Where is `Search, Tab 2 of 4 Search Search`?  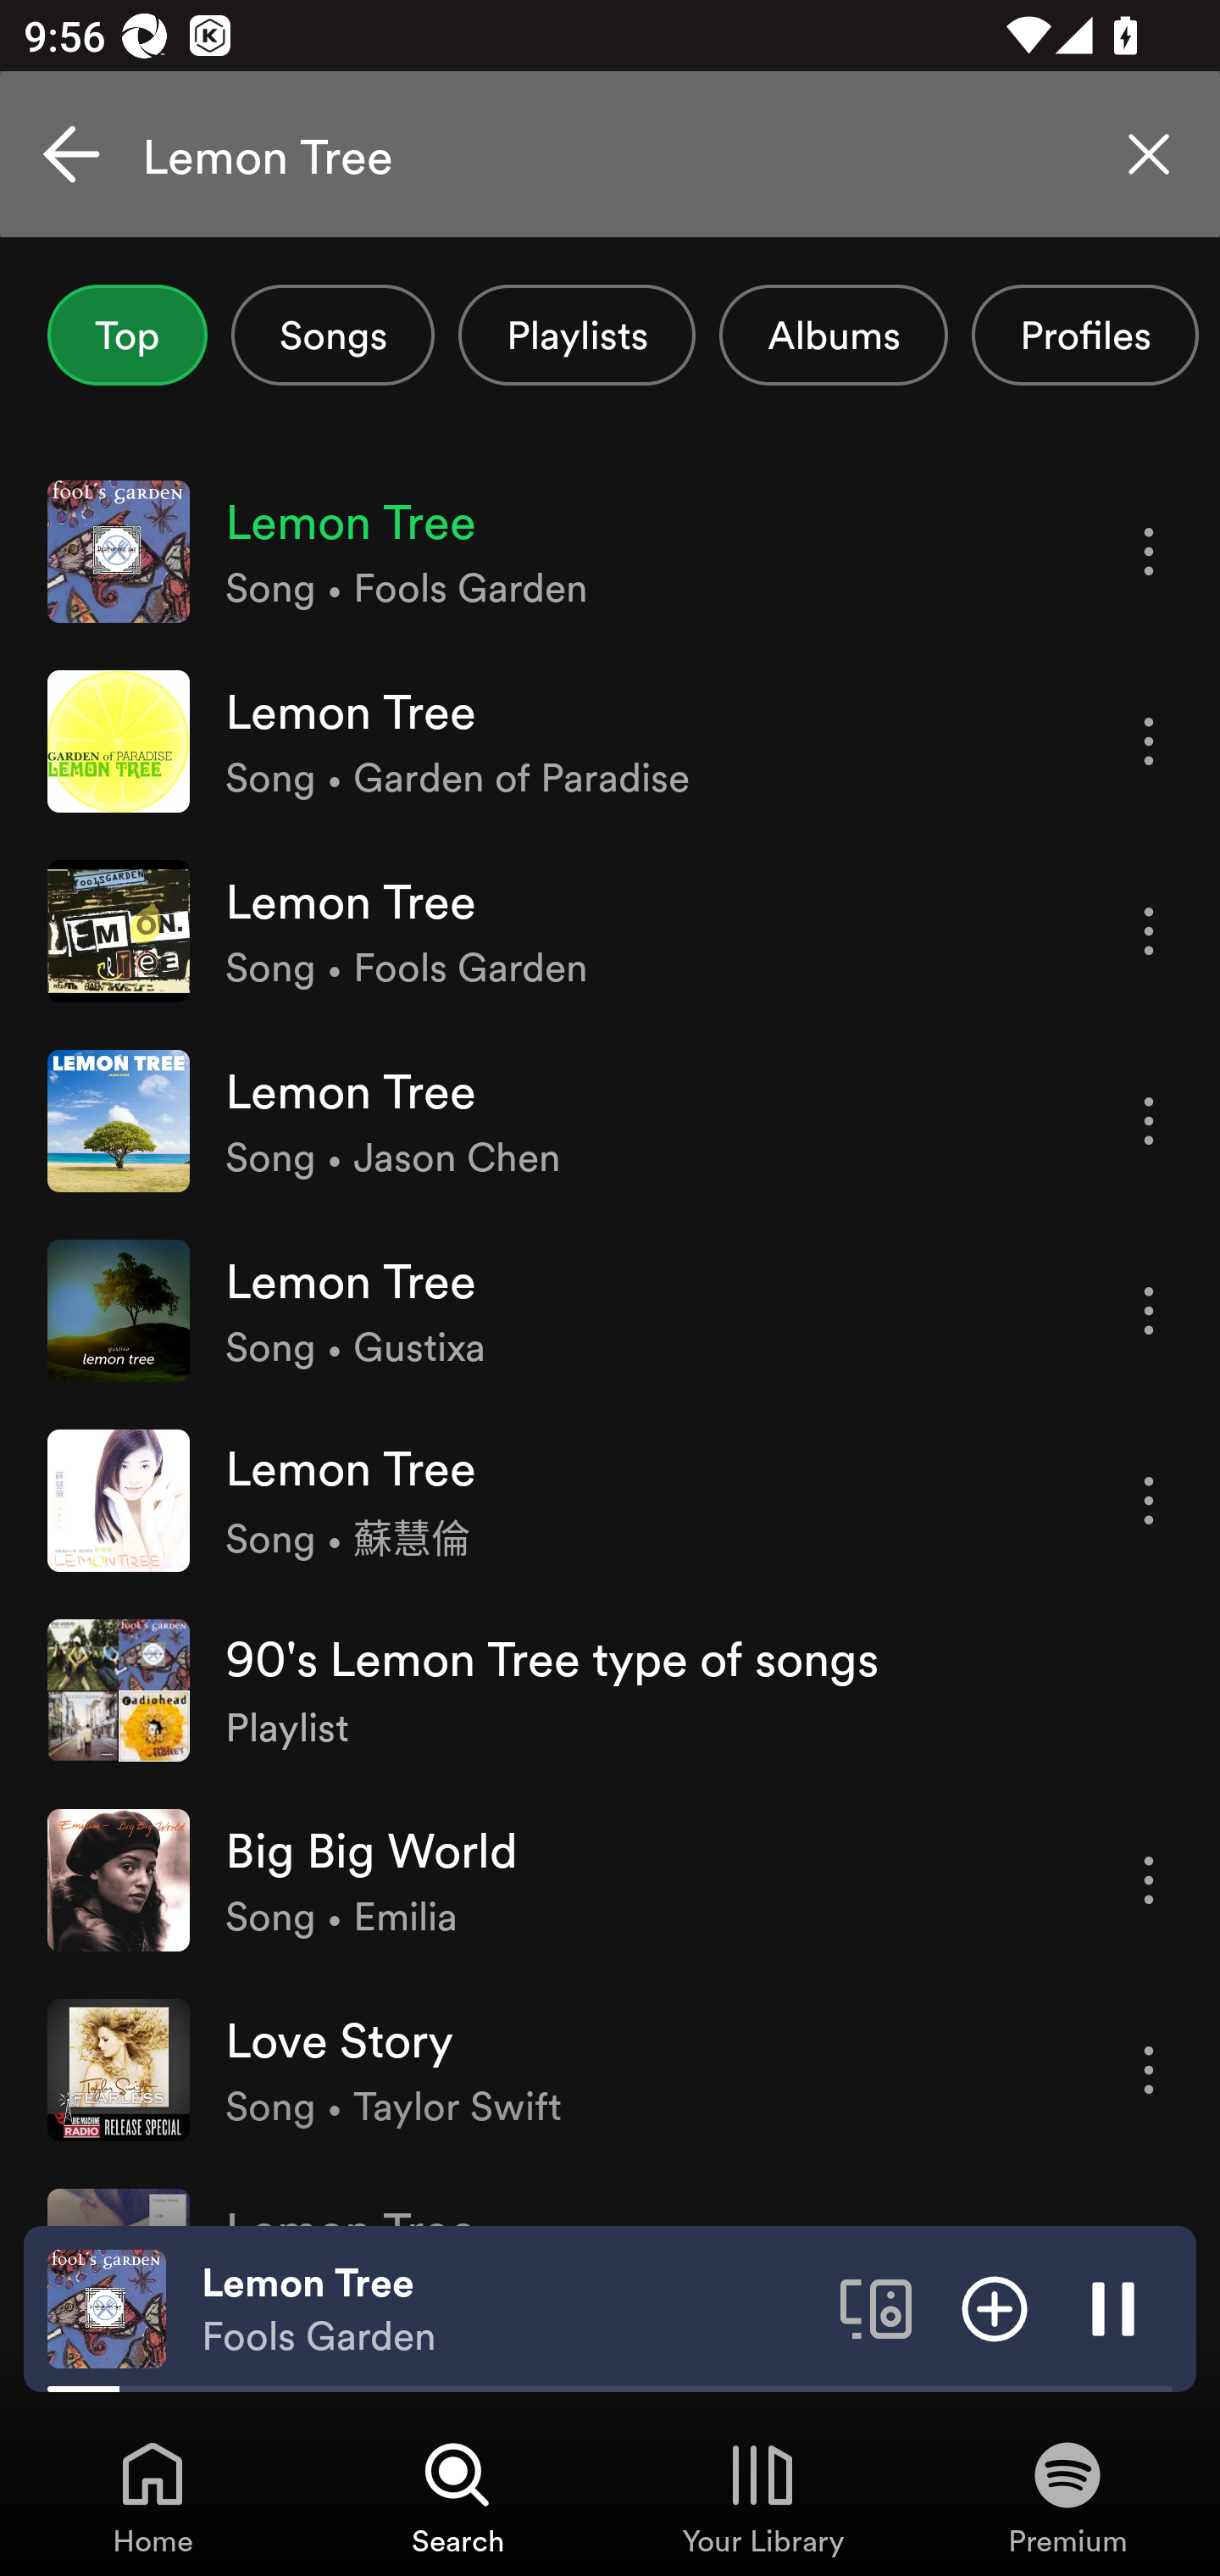 Search, Tab 2 of 4 Search Search is located at coordinates (457, 2496).